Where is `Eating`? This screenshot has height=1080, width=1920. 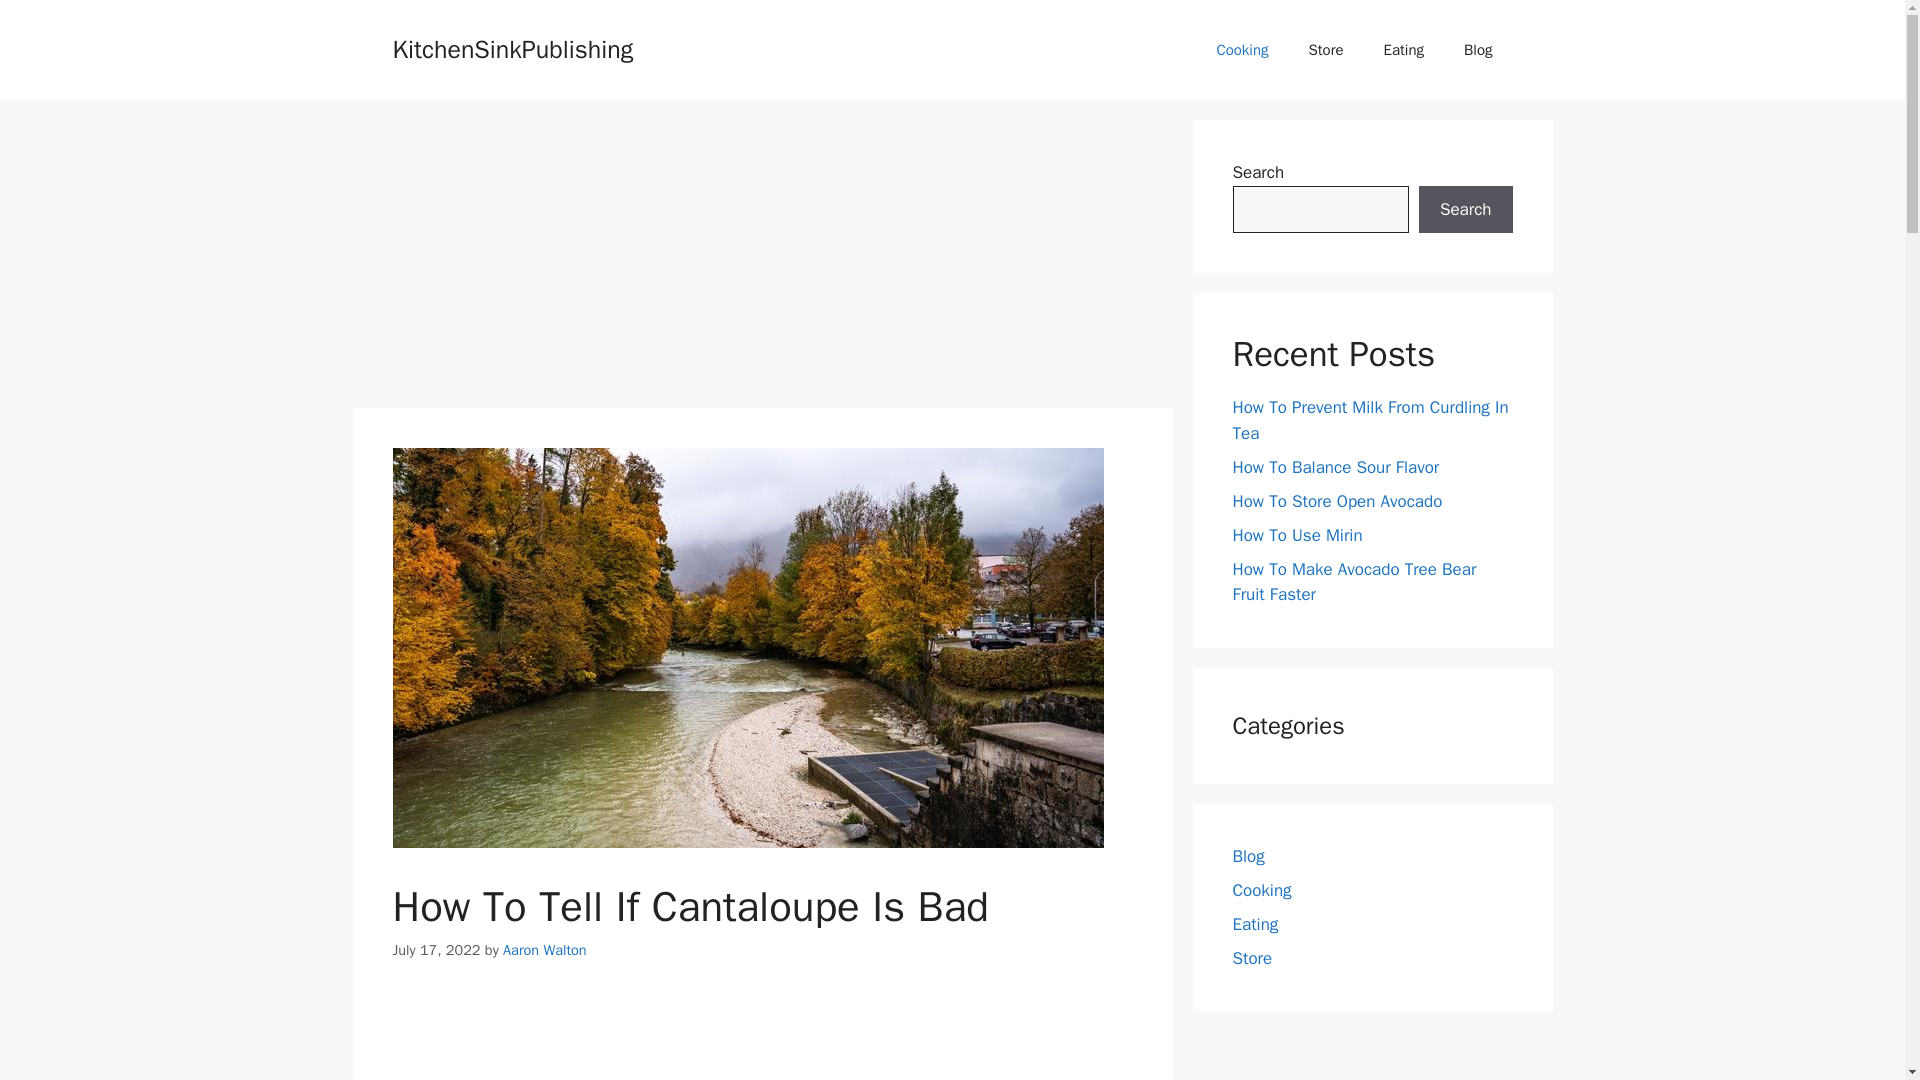 Eating is located at coordinates (1255, 924).